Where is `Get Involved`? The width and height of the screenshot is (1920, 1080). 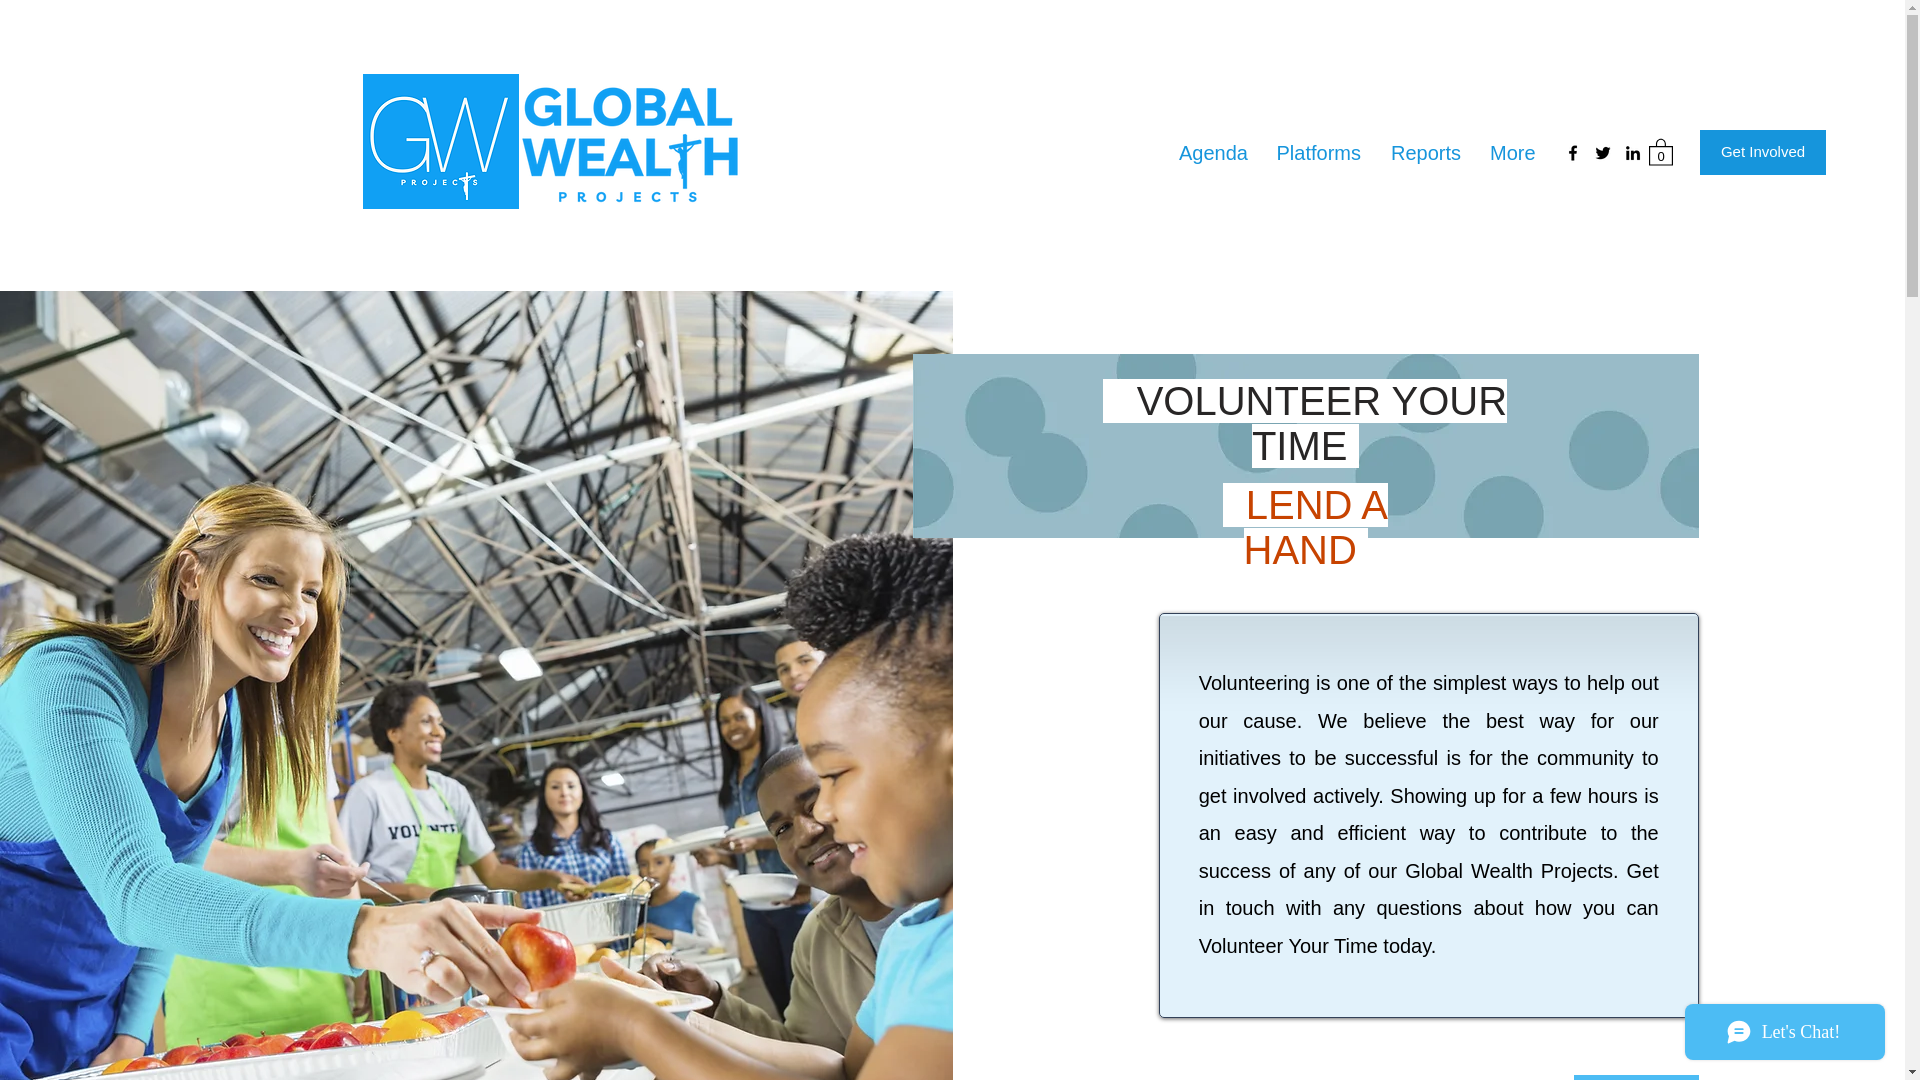 Get Involved is located at coordinates (1762, 152).